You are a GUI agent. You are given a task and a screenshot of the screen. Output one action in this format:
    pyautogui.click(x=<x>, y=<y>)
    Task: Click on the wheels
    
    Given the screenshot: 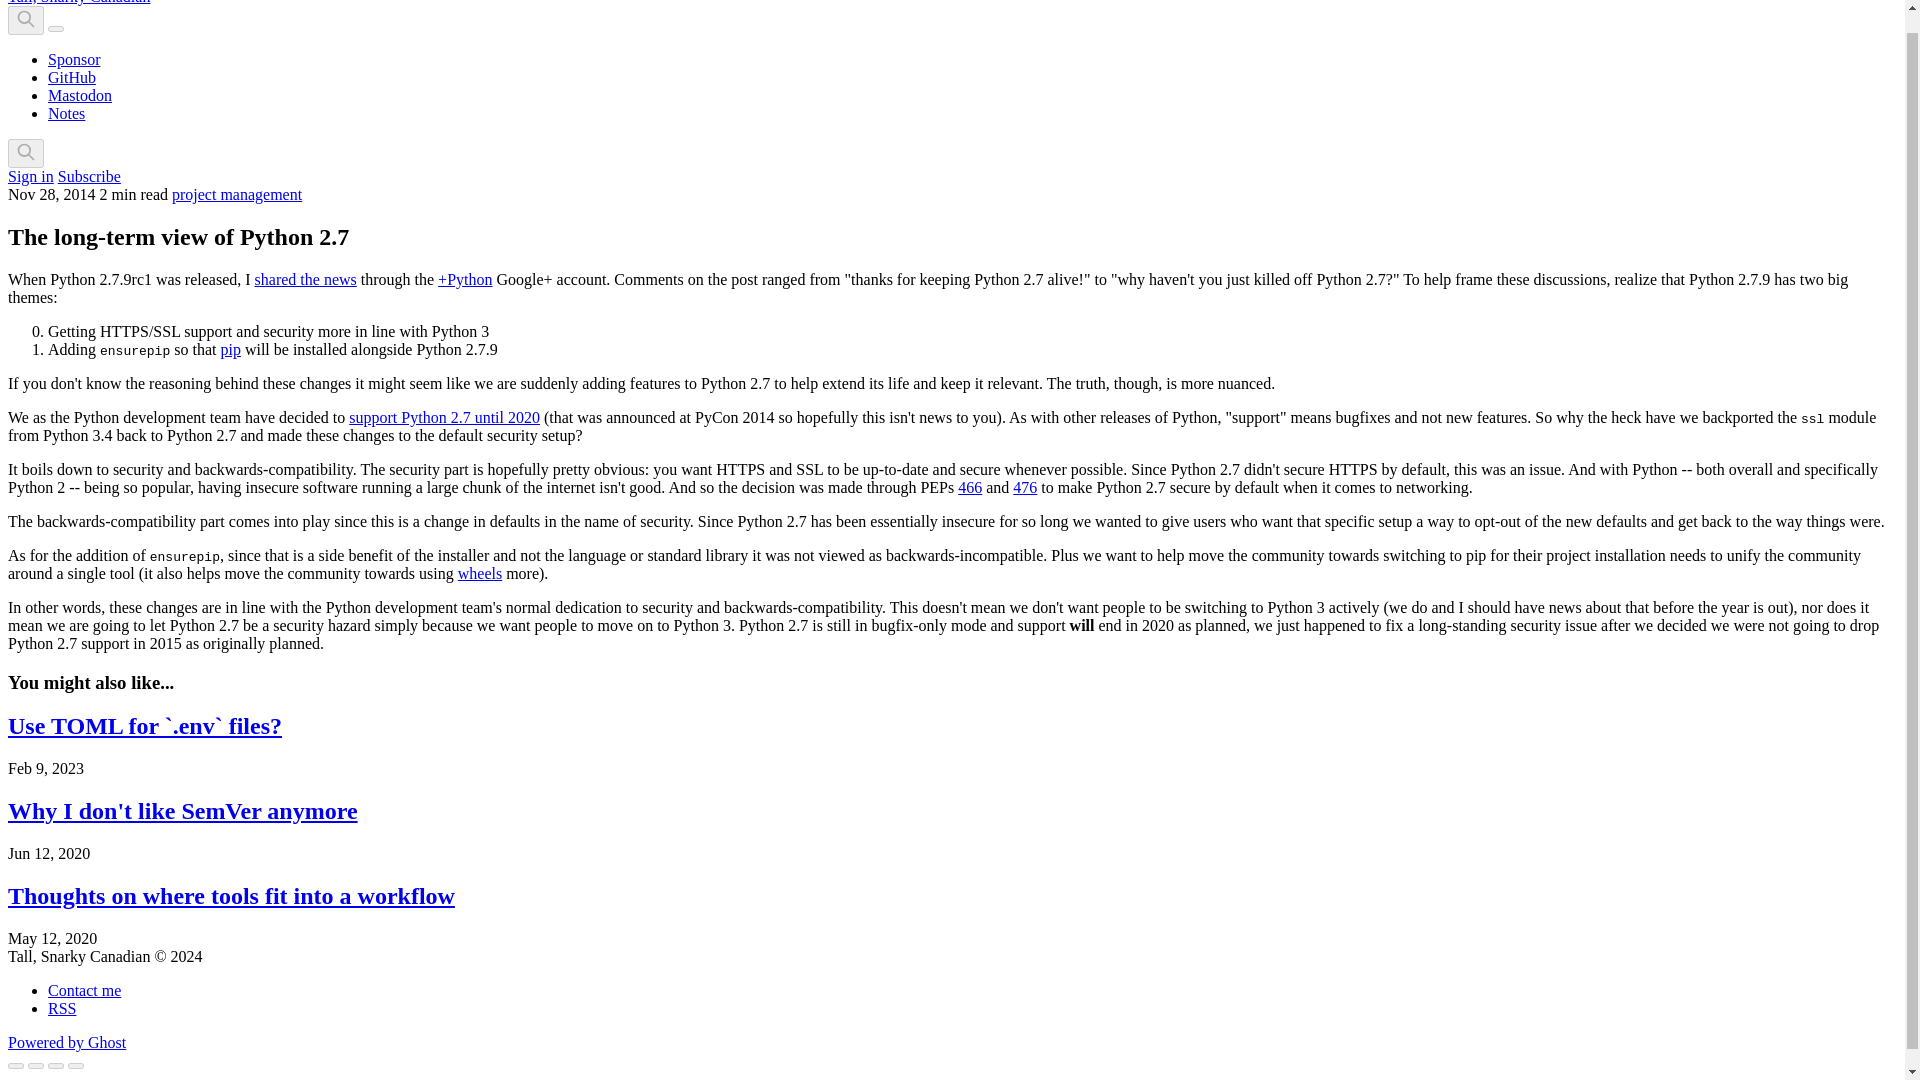 What is the action you would take?
    pyautogui.click(x=480, y=573)
    